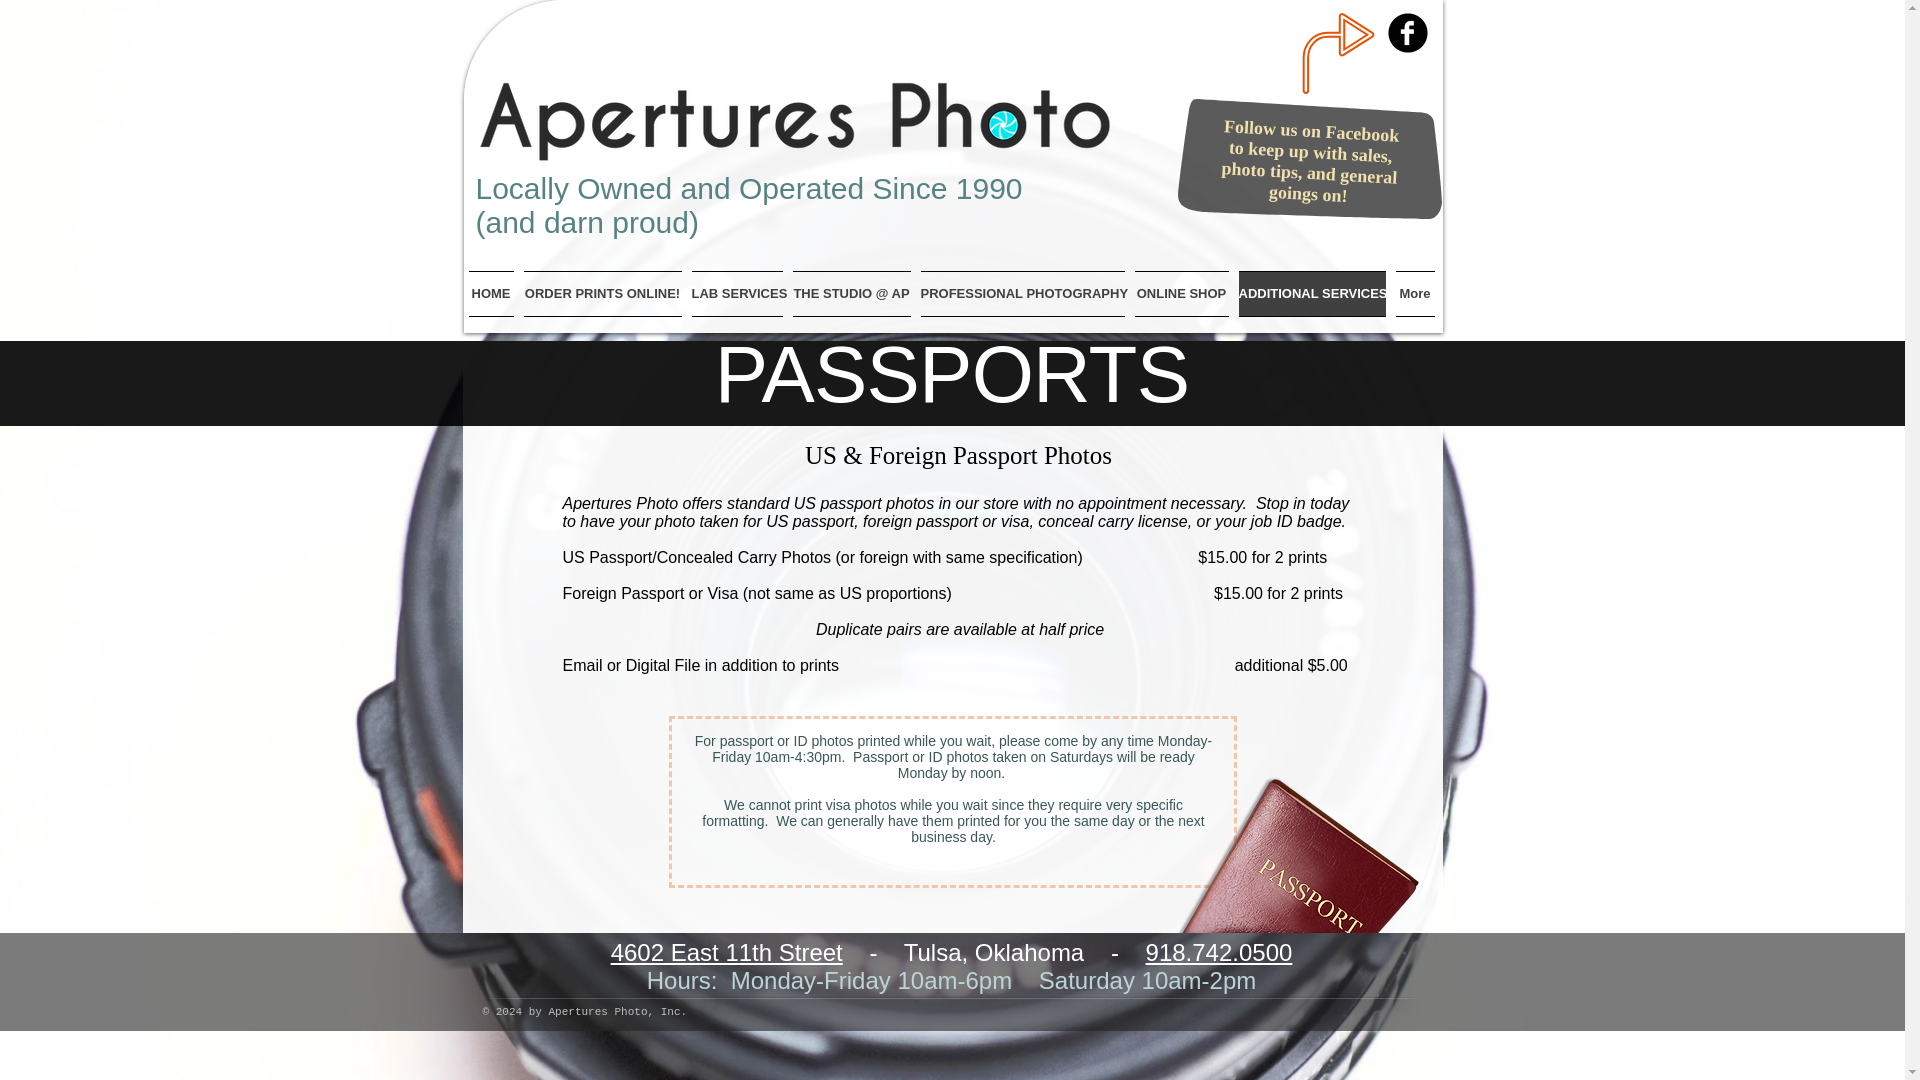 Image resolution: width=1920 pixels, height=1080 pixels. I want to click on PROFESSIONAL PHOTOGRAPHY, so click(1022, 294).